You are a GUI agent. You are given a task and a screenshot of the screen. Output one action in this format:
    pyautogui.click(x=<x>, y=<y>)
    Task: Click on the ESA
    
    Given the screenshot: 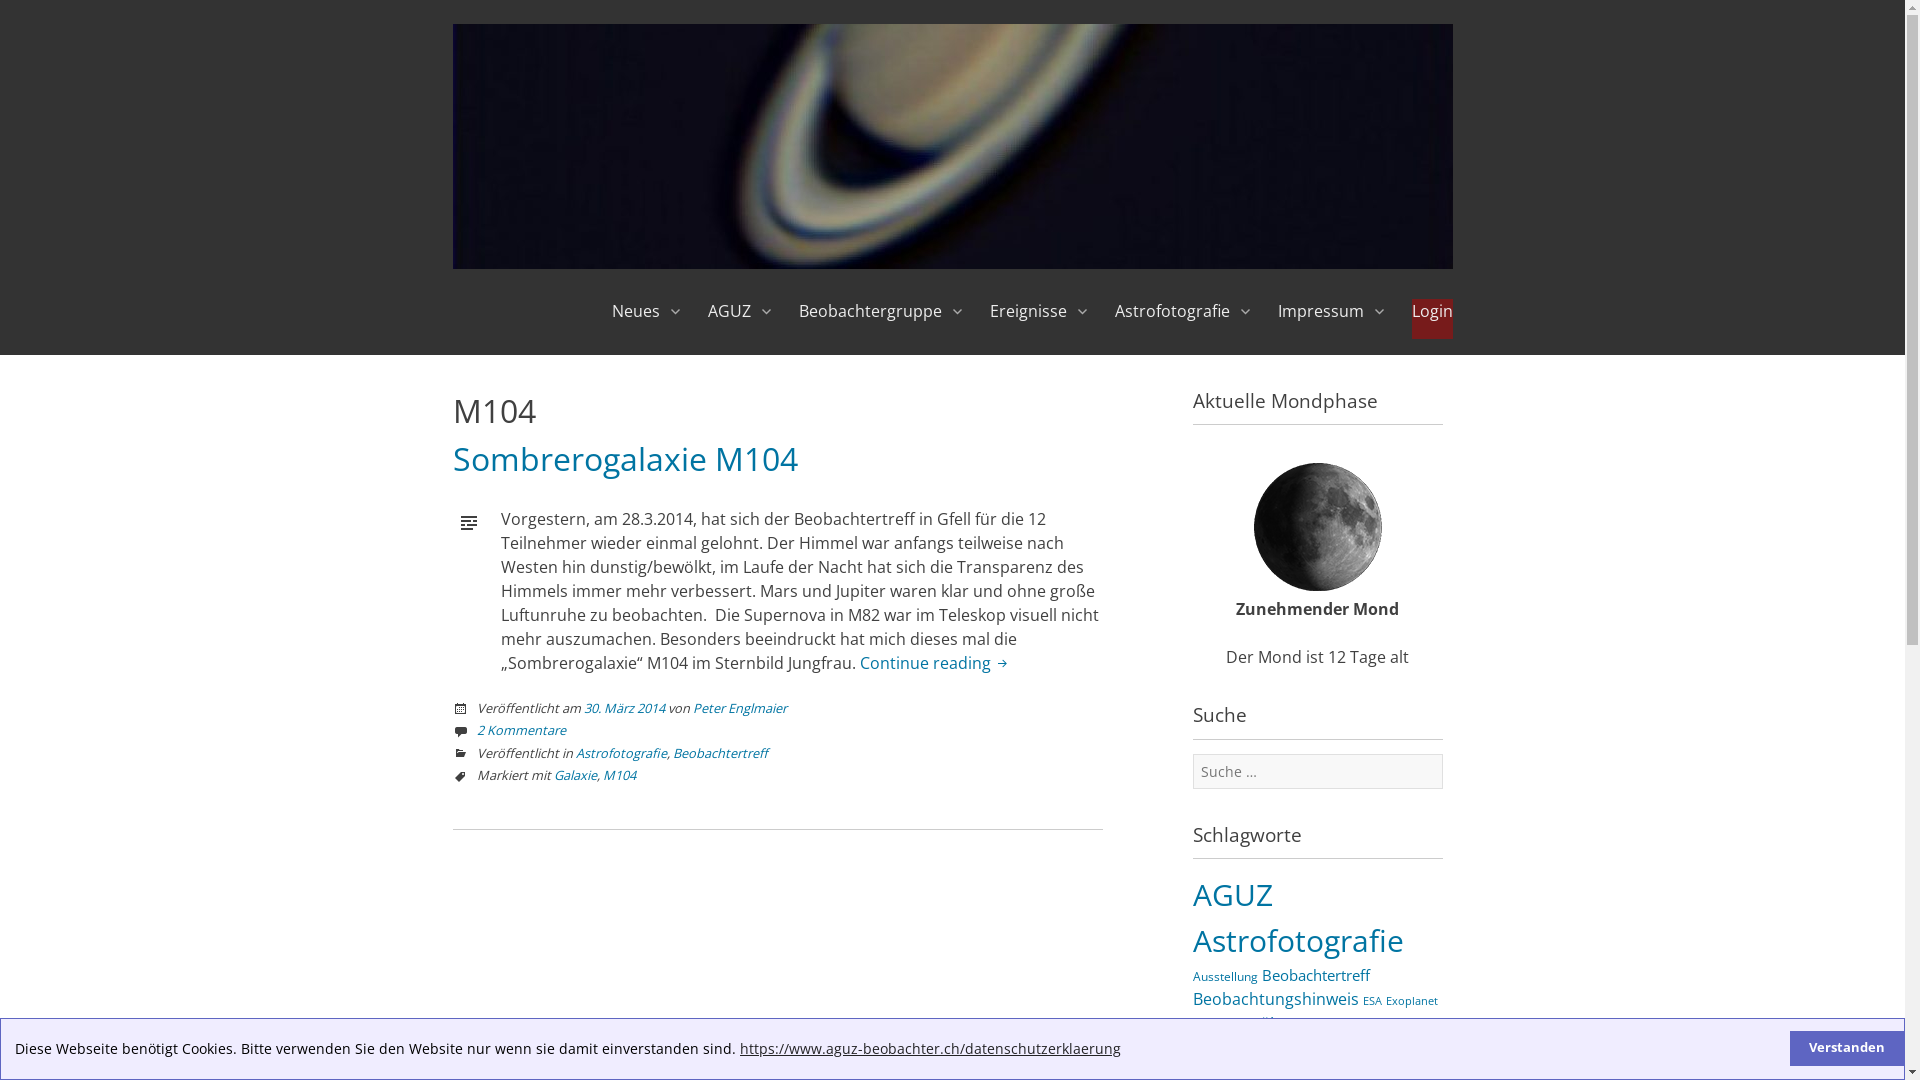 What is the action you would take?
    pyautogui.click(x=1372, y=1000)
    